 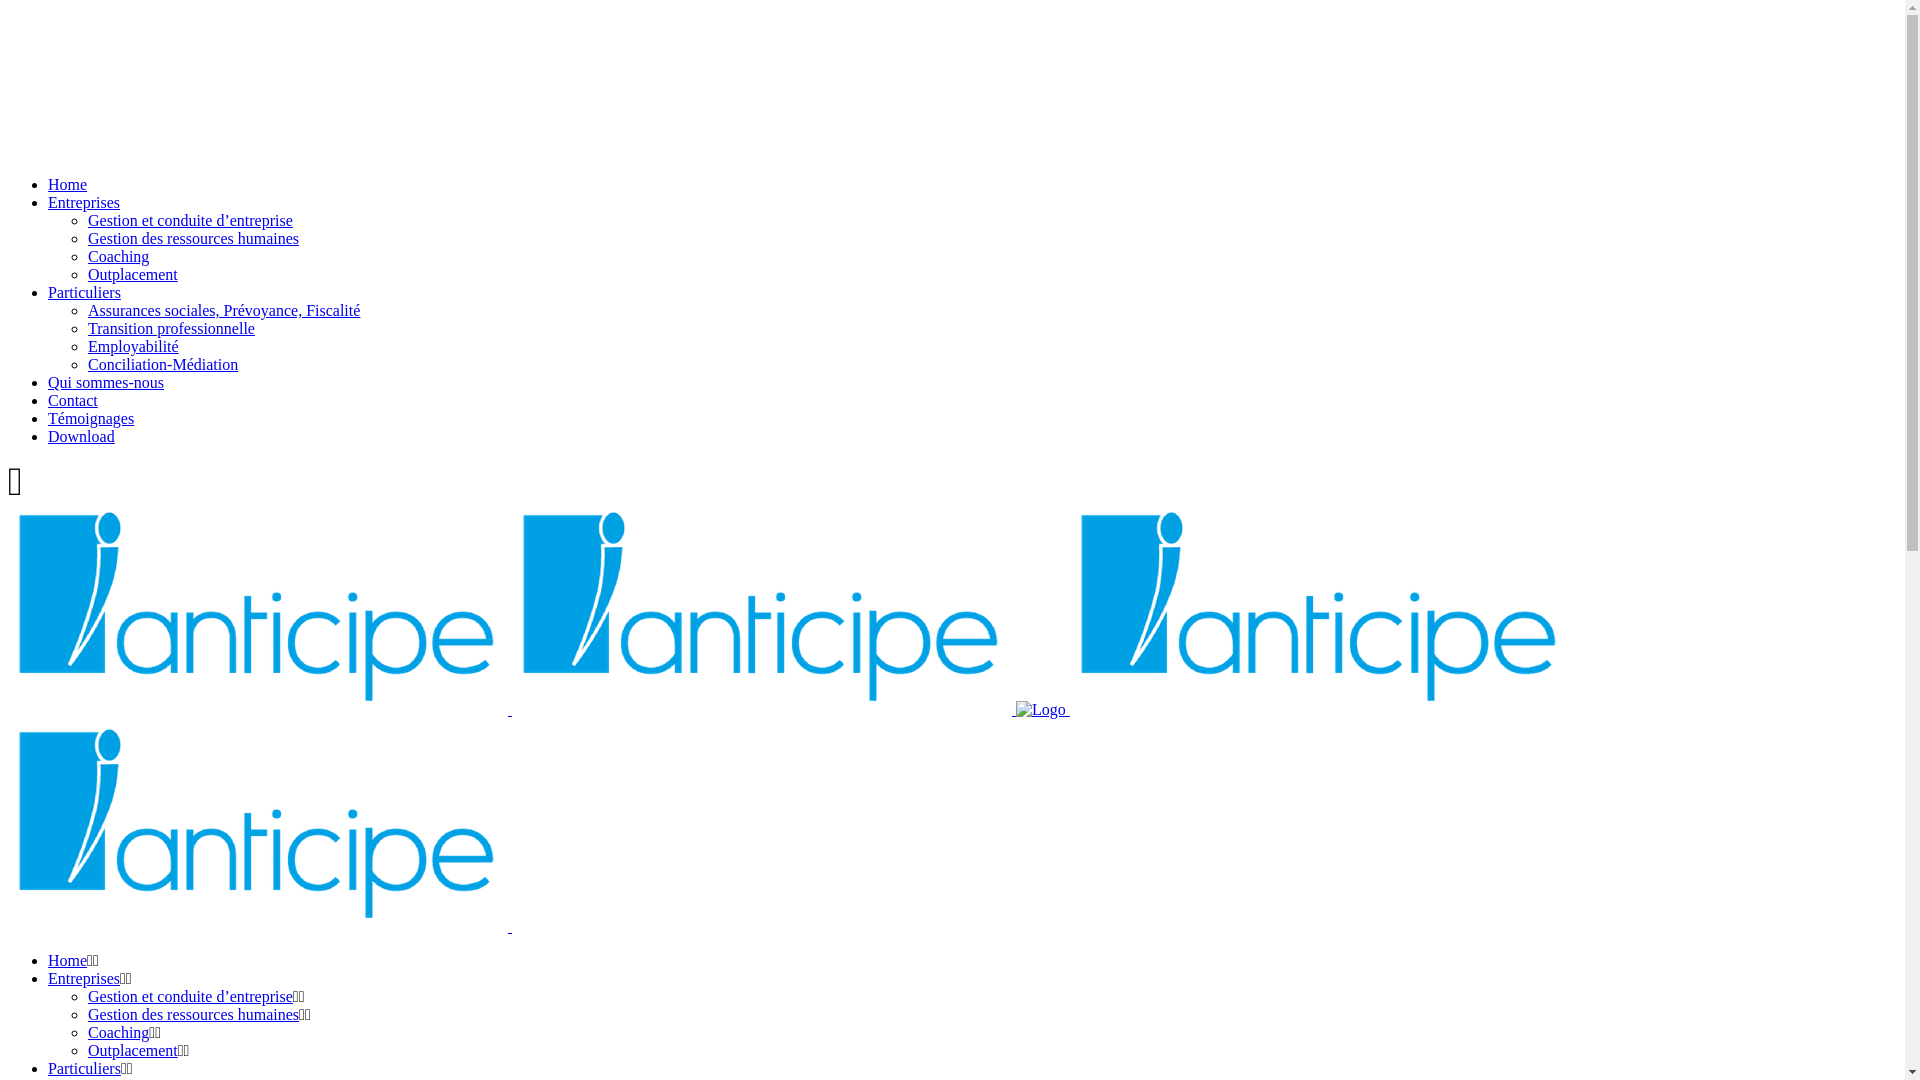 I want to click on Download, so click(x=82, y=436).